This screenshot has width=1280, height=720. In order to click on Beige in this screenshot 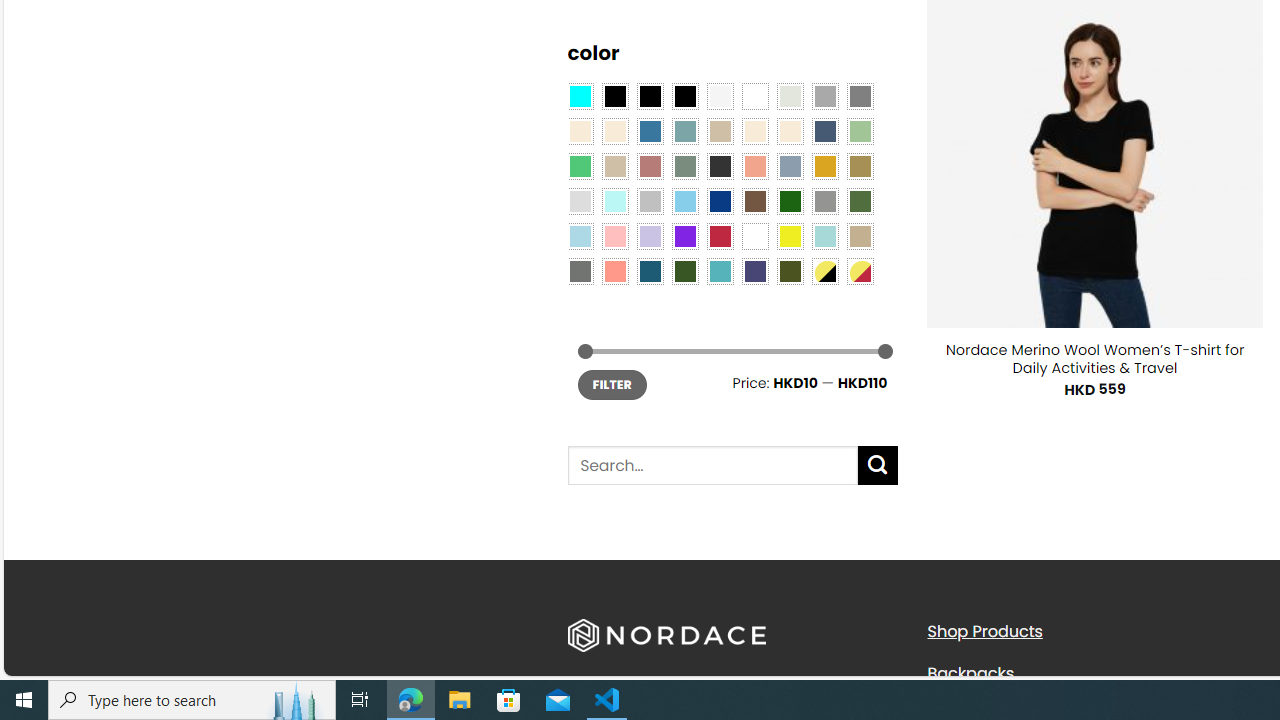, I will do `click(580, 131)`.